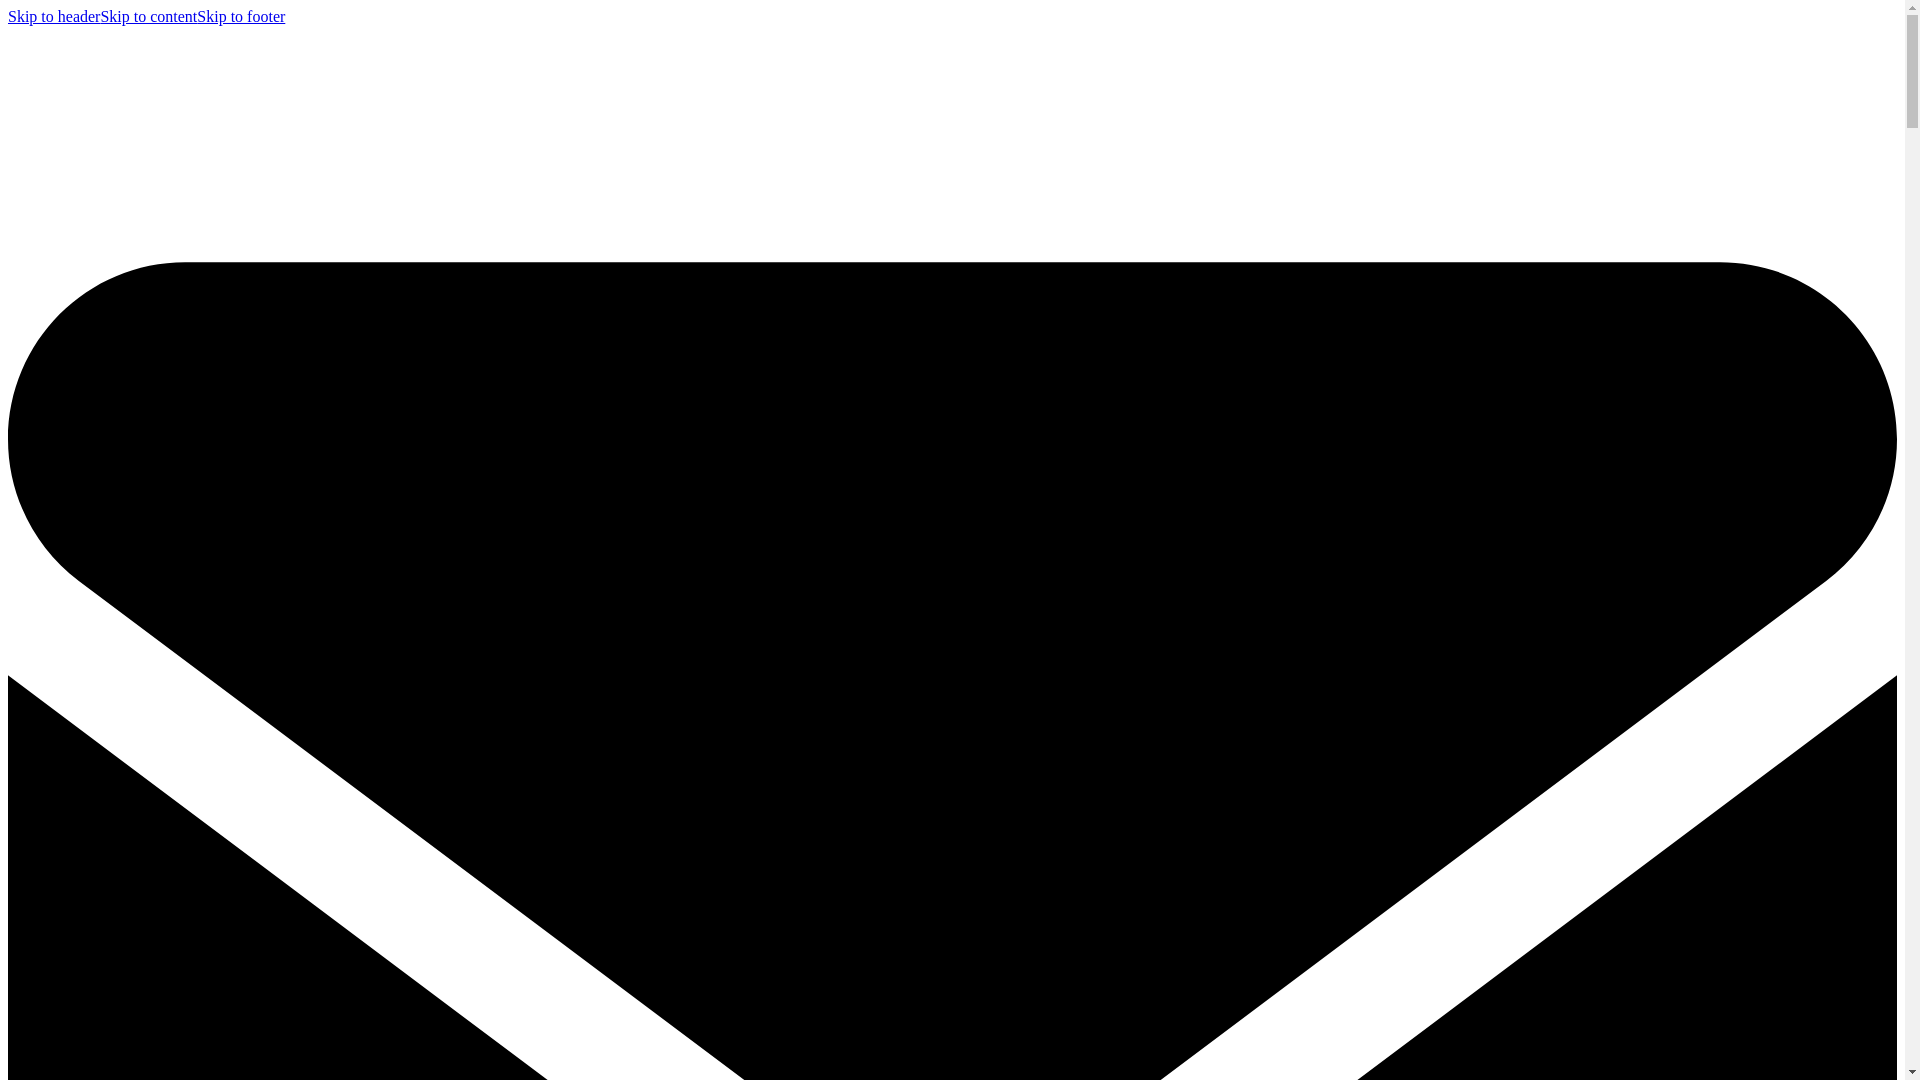  I want to click on Skip to footer, so click(240, 16).